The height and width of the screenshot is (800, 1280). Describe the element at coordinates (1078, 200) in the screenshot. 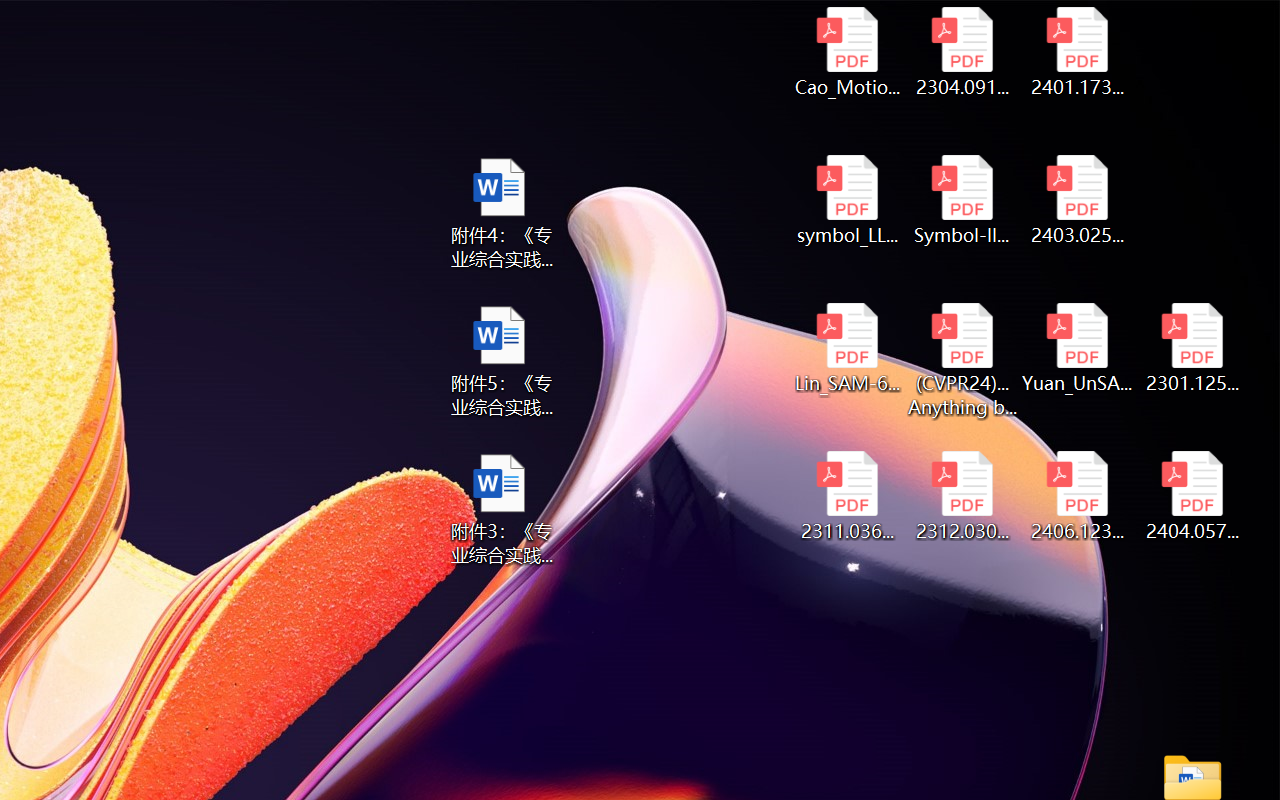

I see `2403.02502v1.pdf` at that location.